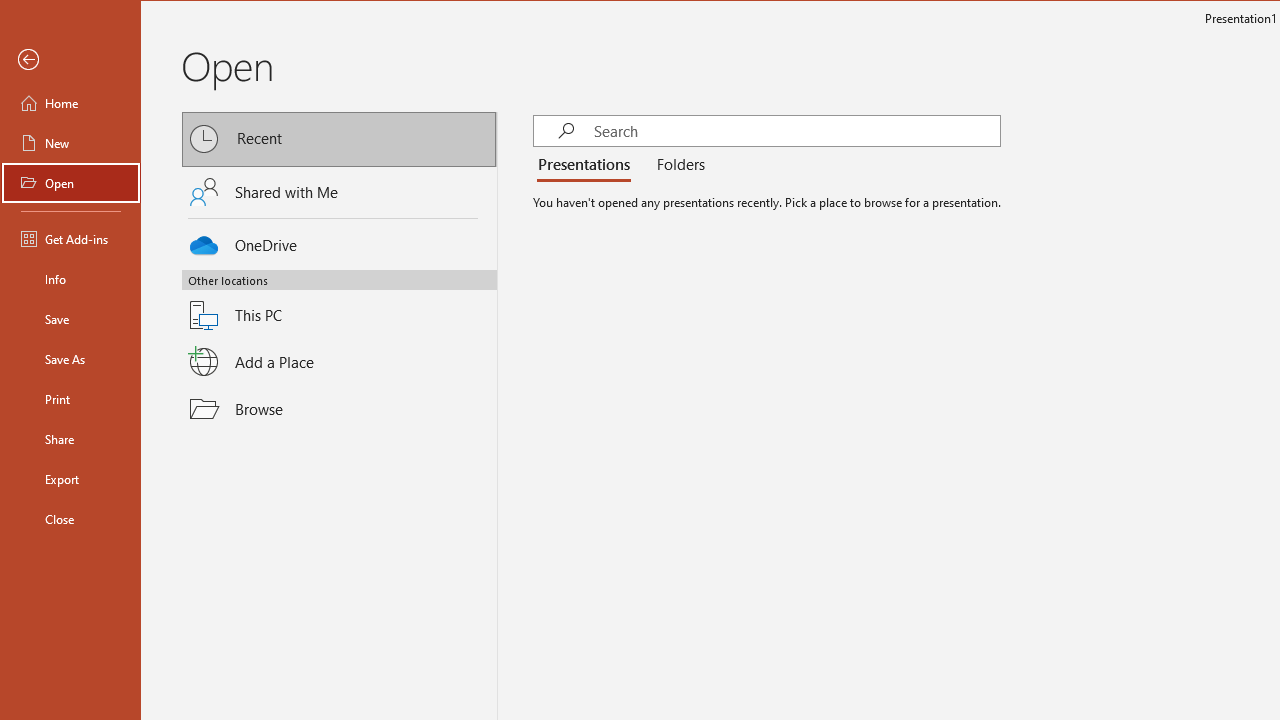 The image size is (1280, 720). I want to click on Print, so click(70, 398).